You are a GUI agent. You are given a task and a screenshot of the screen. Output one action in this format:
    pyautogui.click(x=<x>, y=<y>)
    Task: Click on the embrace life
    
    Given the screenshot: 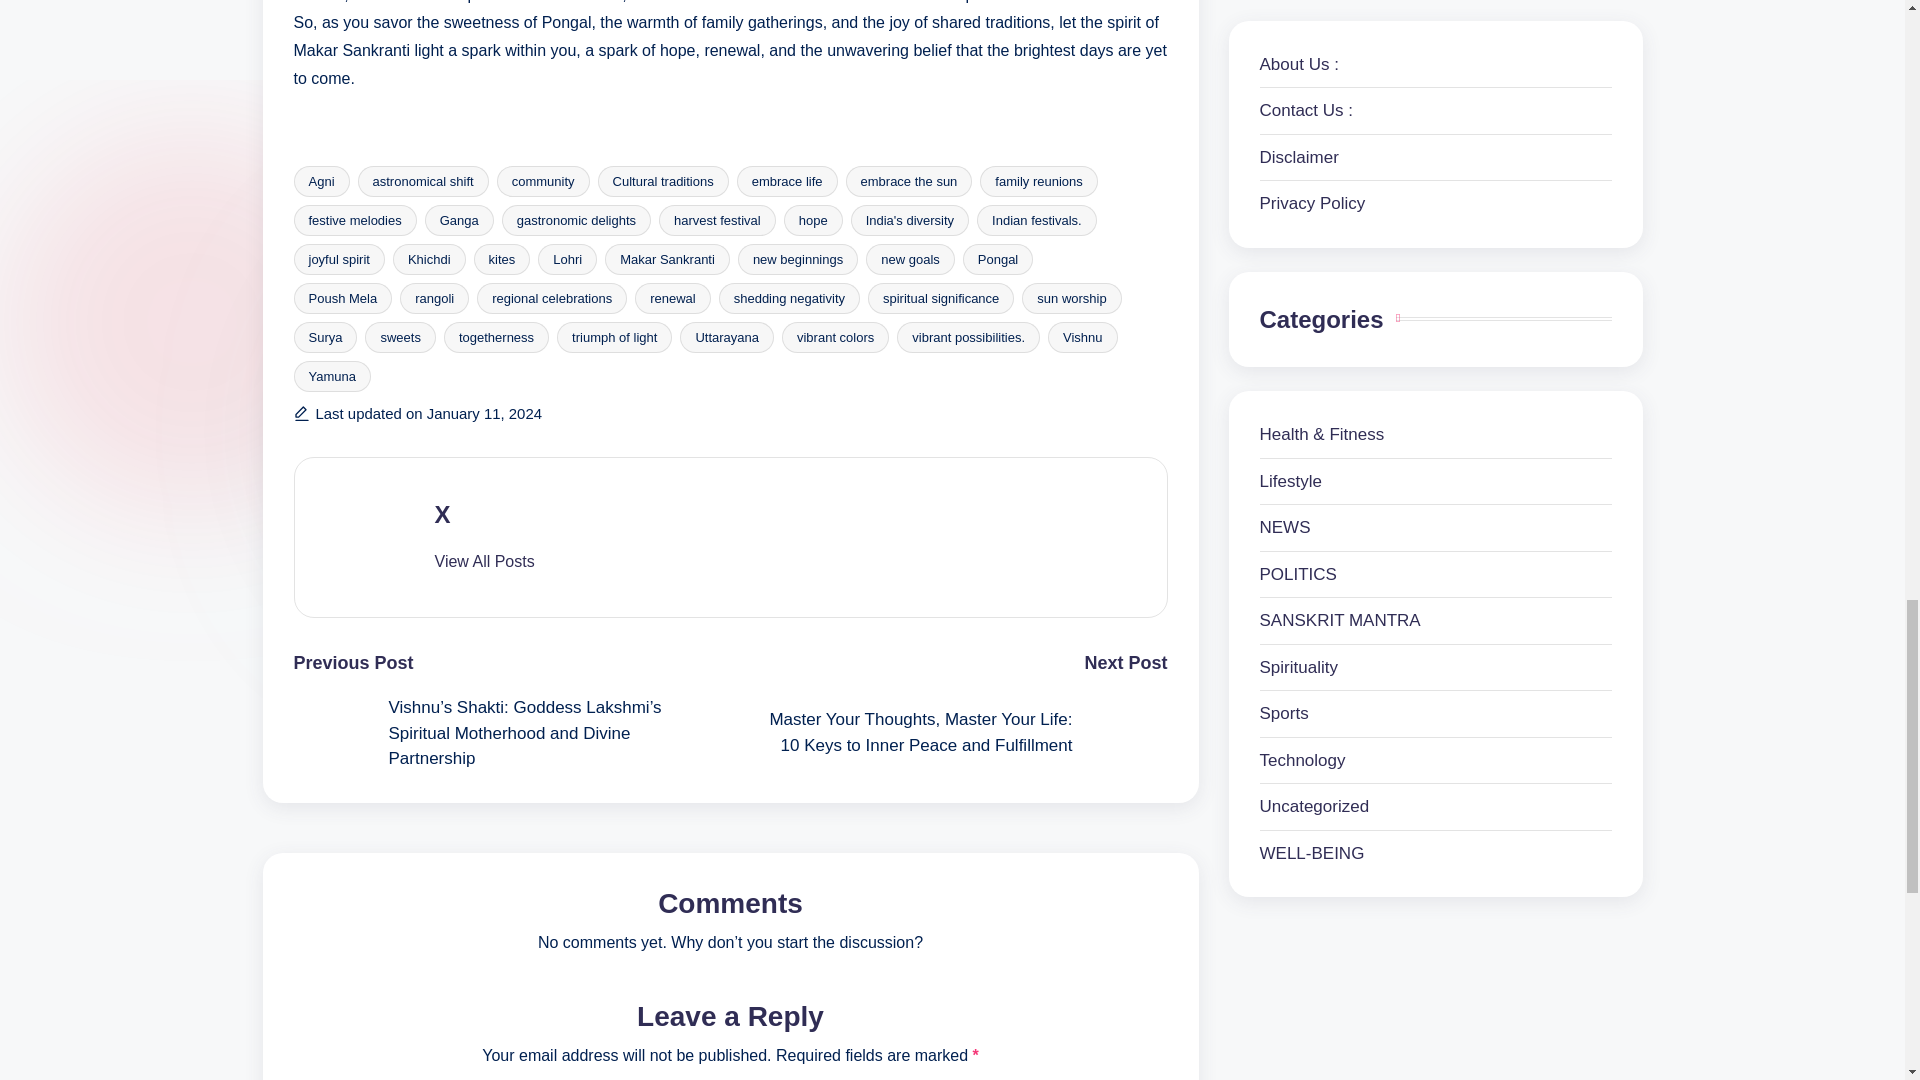 What is the action you would take?
    pyautogui.click(x=787, y=181)
    